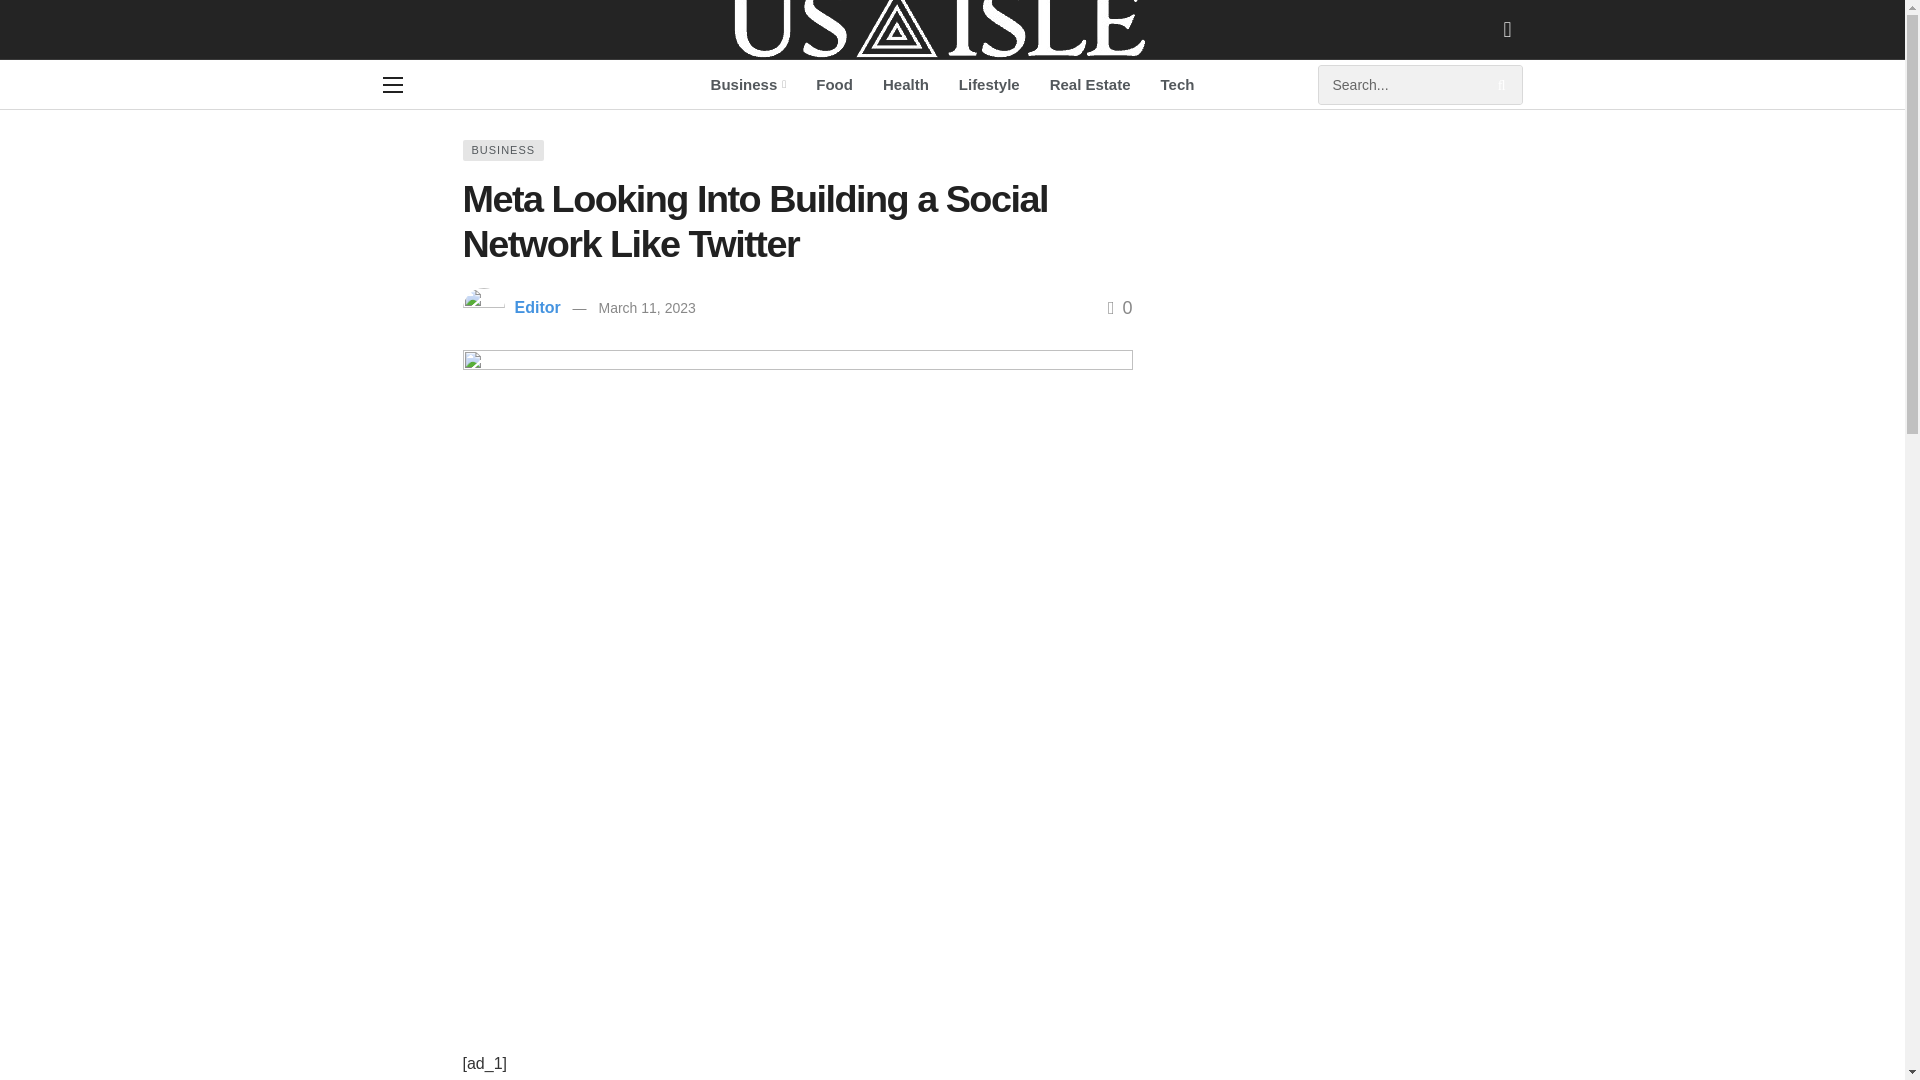  I want to click on 0, so click(1120, 308).